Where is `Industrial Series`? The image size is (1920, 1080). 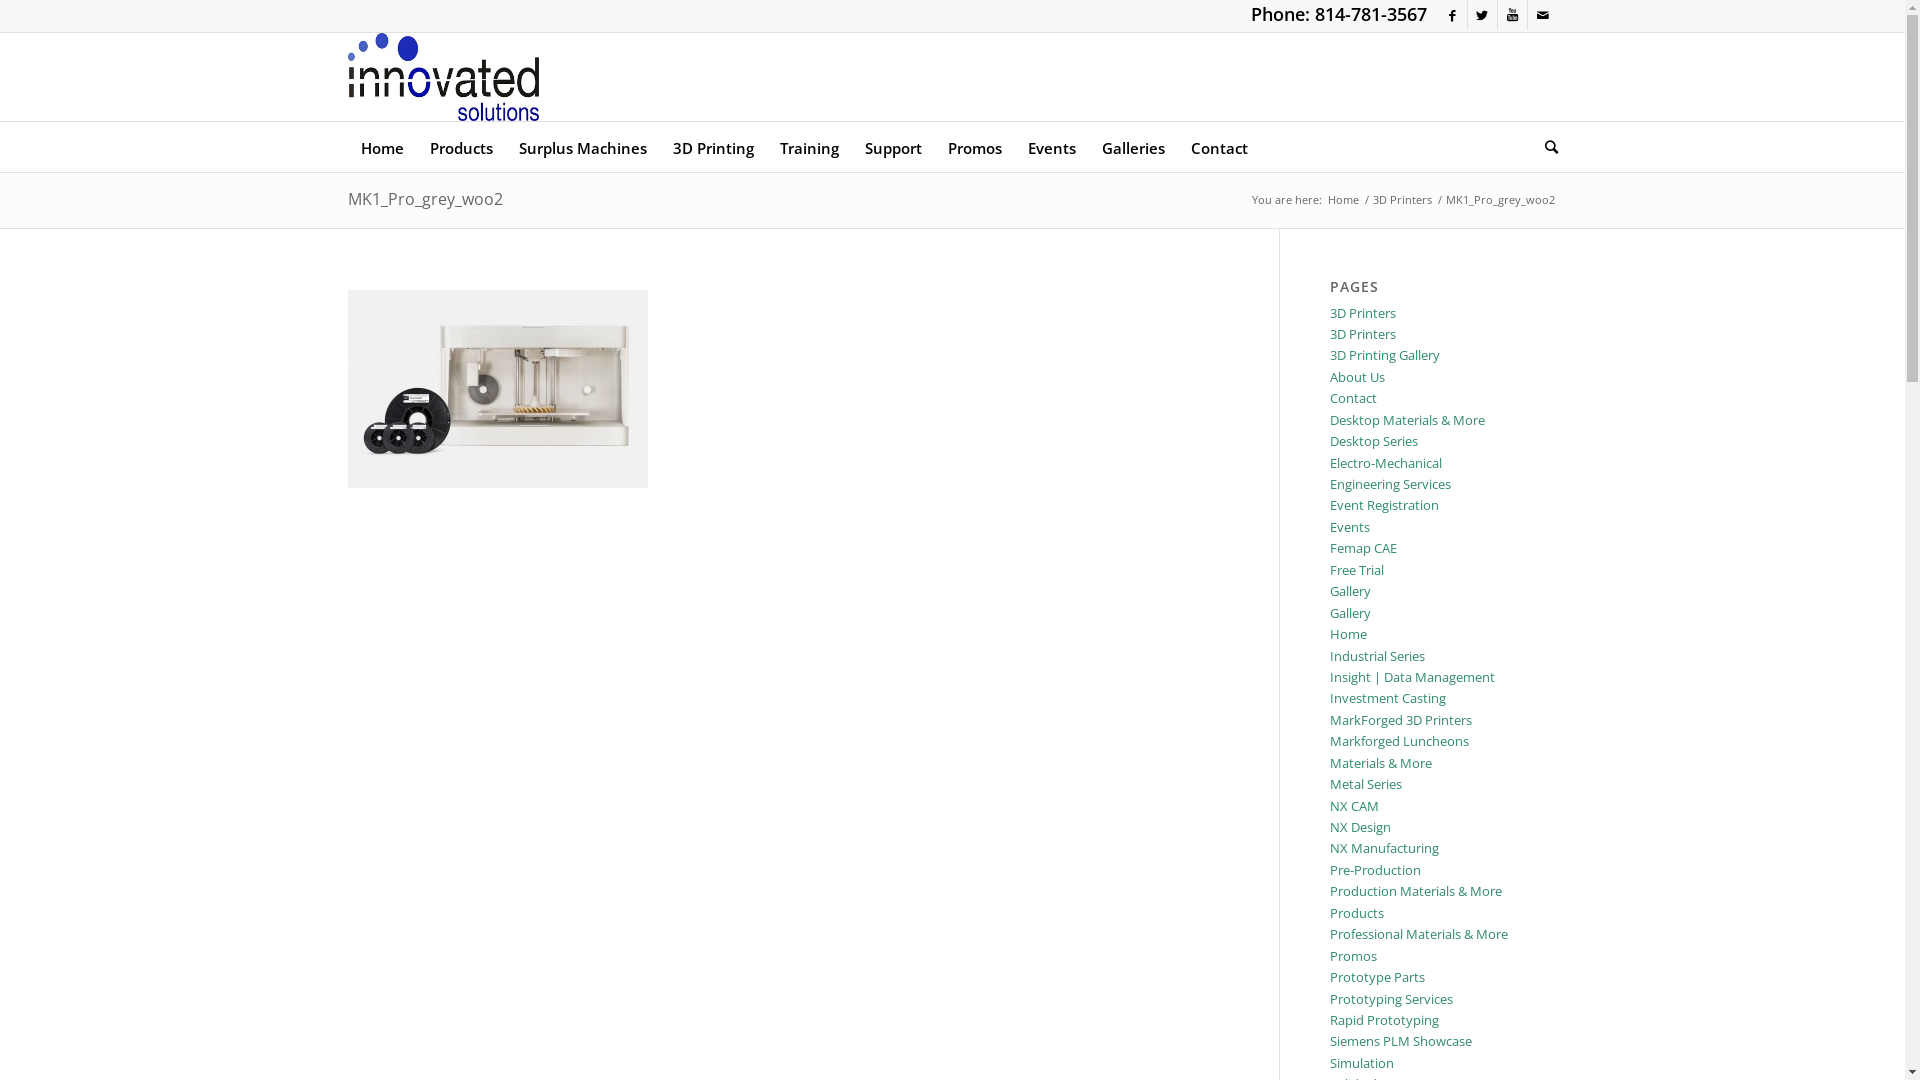
Industrial Series is located at coordinates (1378, 656).